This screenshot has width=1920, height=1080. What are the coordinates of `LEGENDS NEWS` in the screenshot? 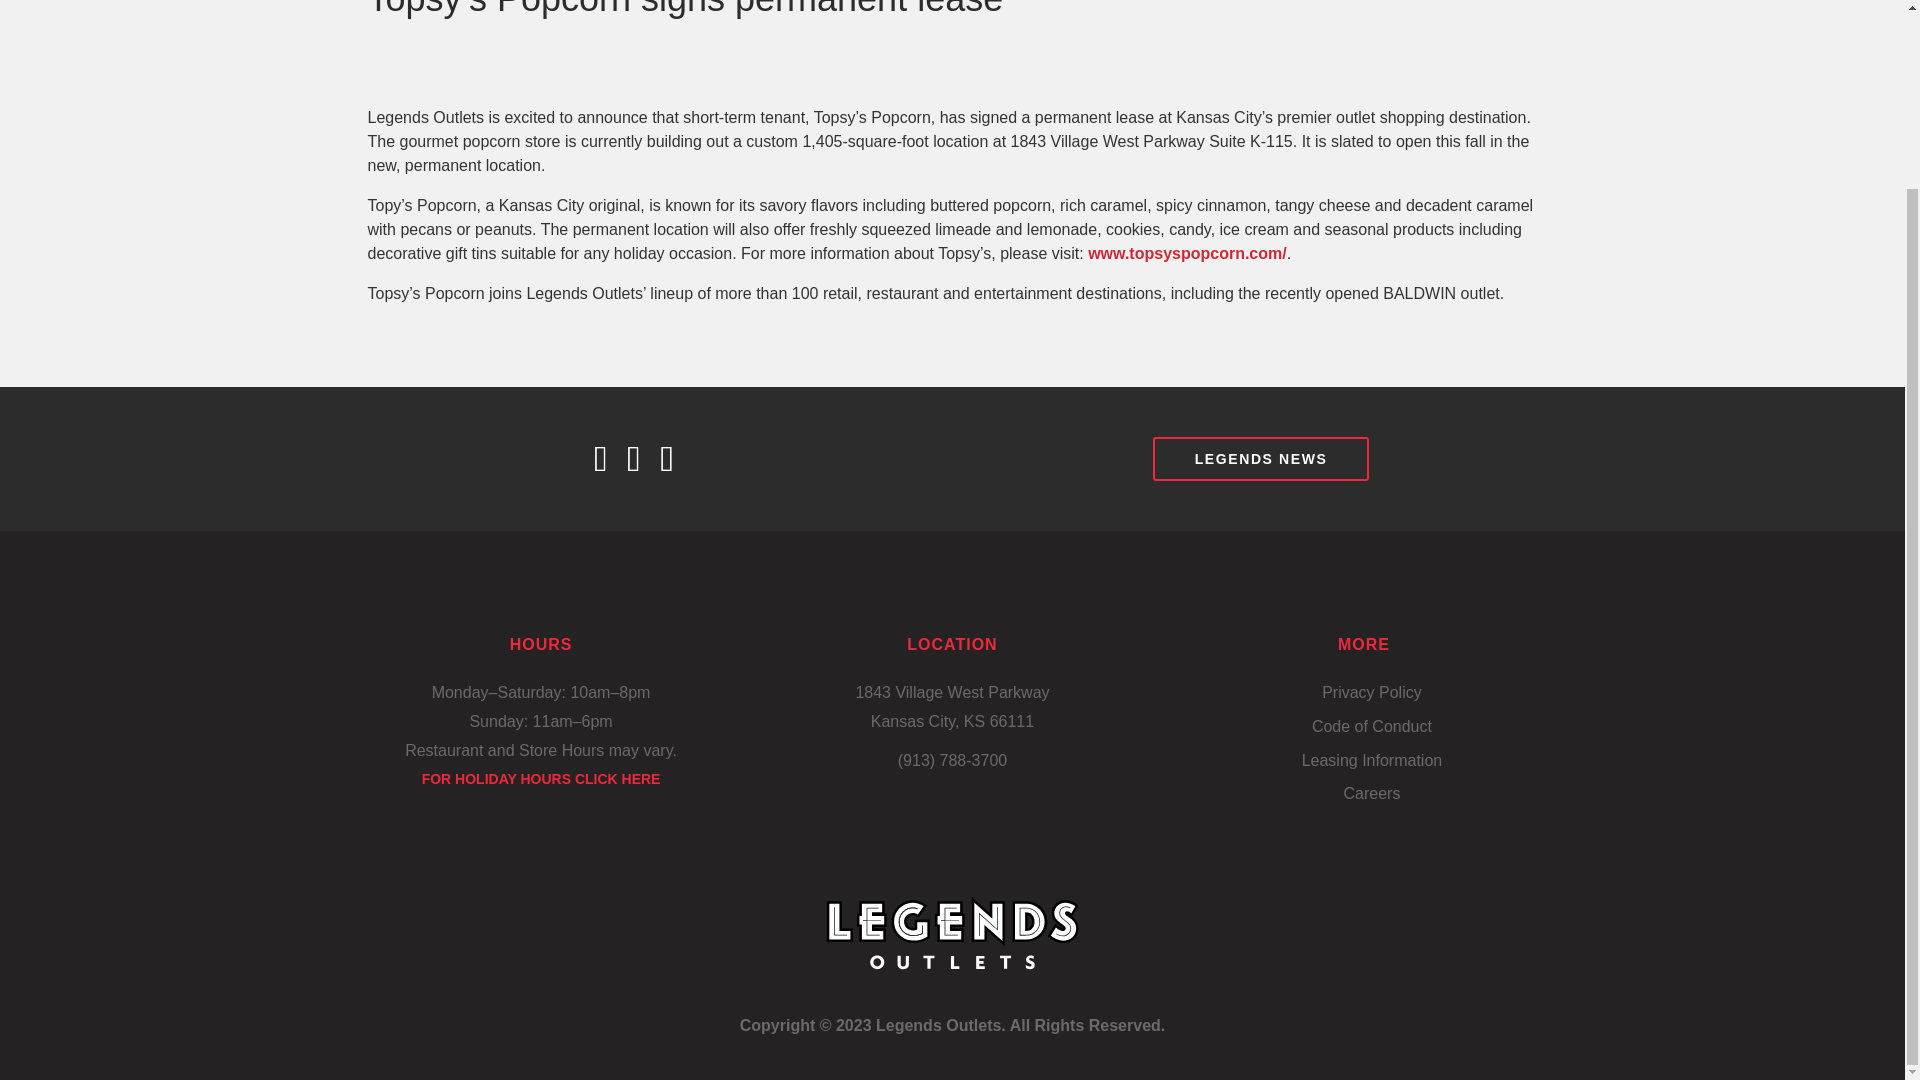 It's located at (1262, 458).